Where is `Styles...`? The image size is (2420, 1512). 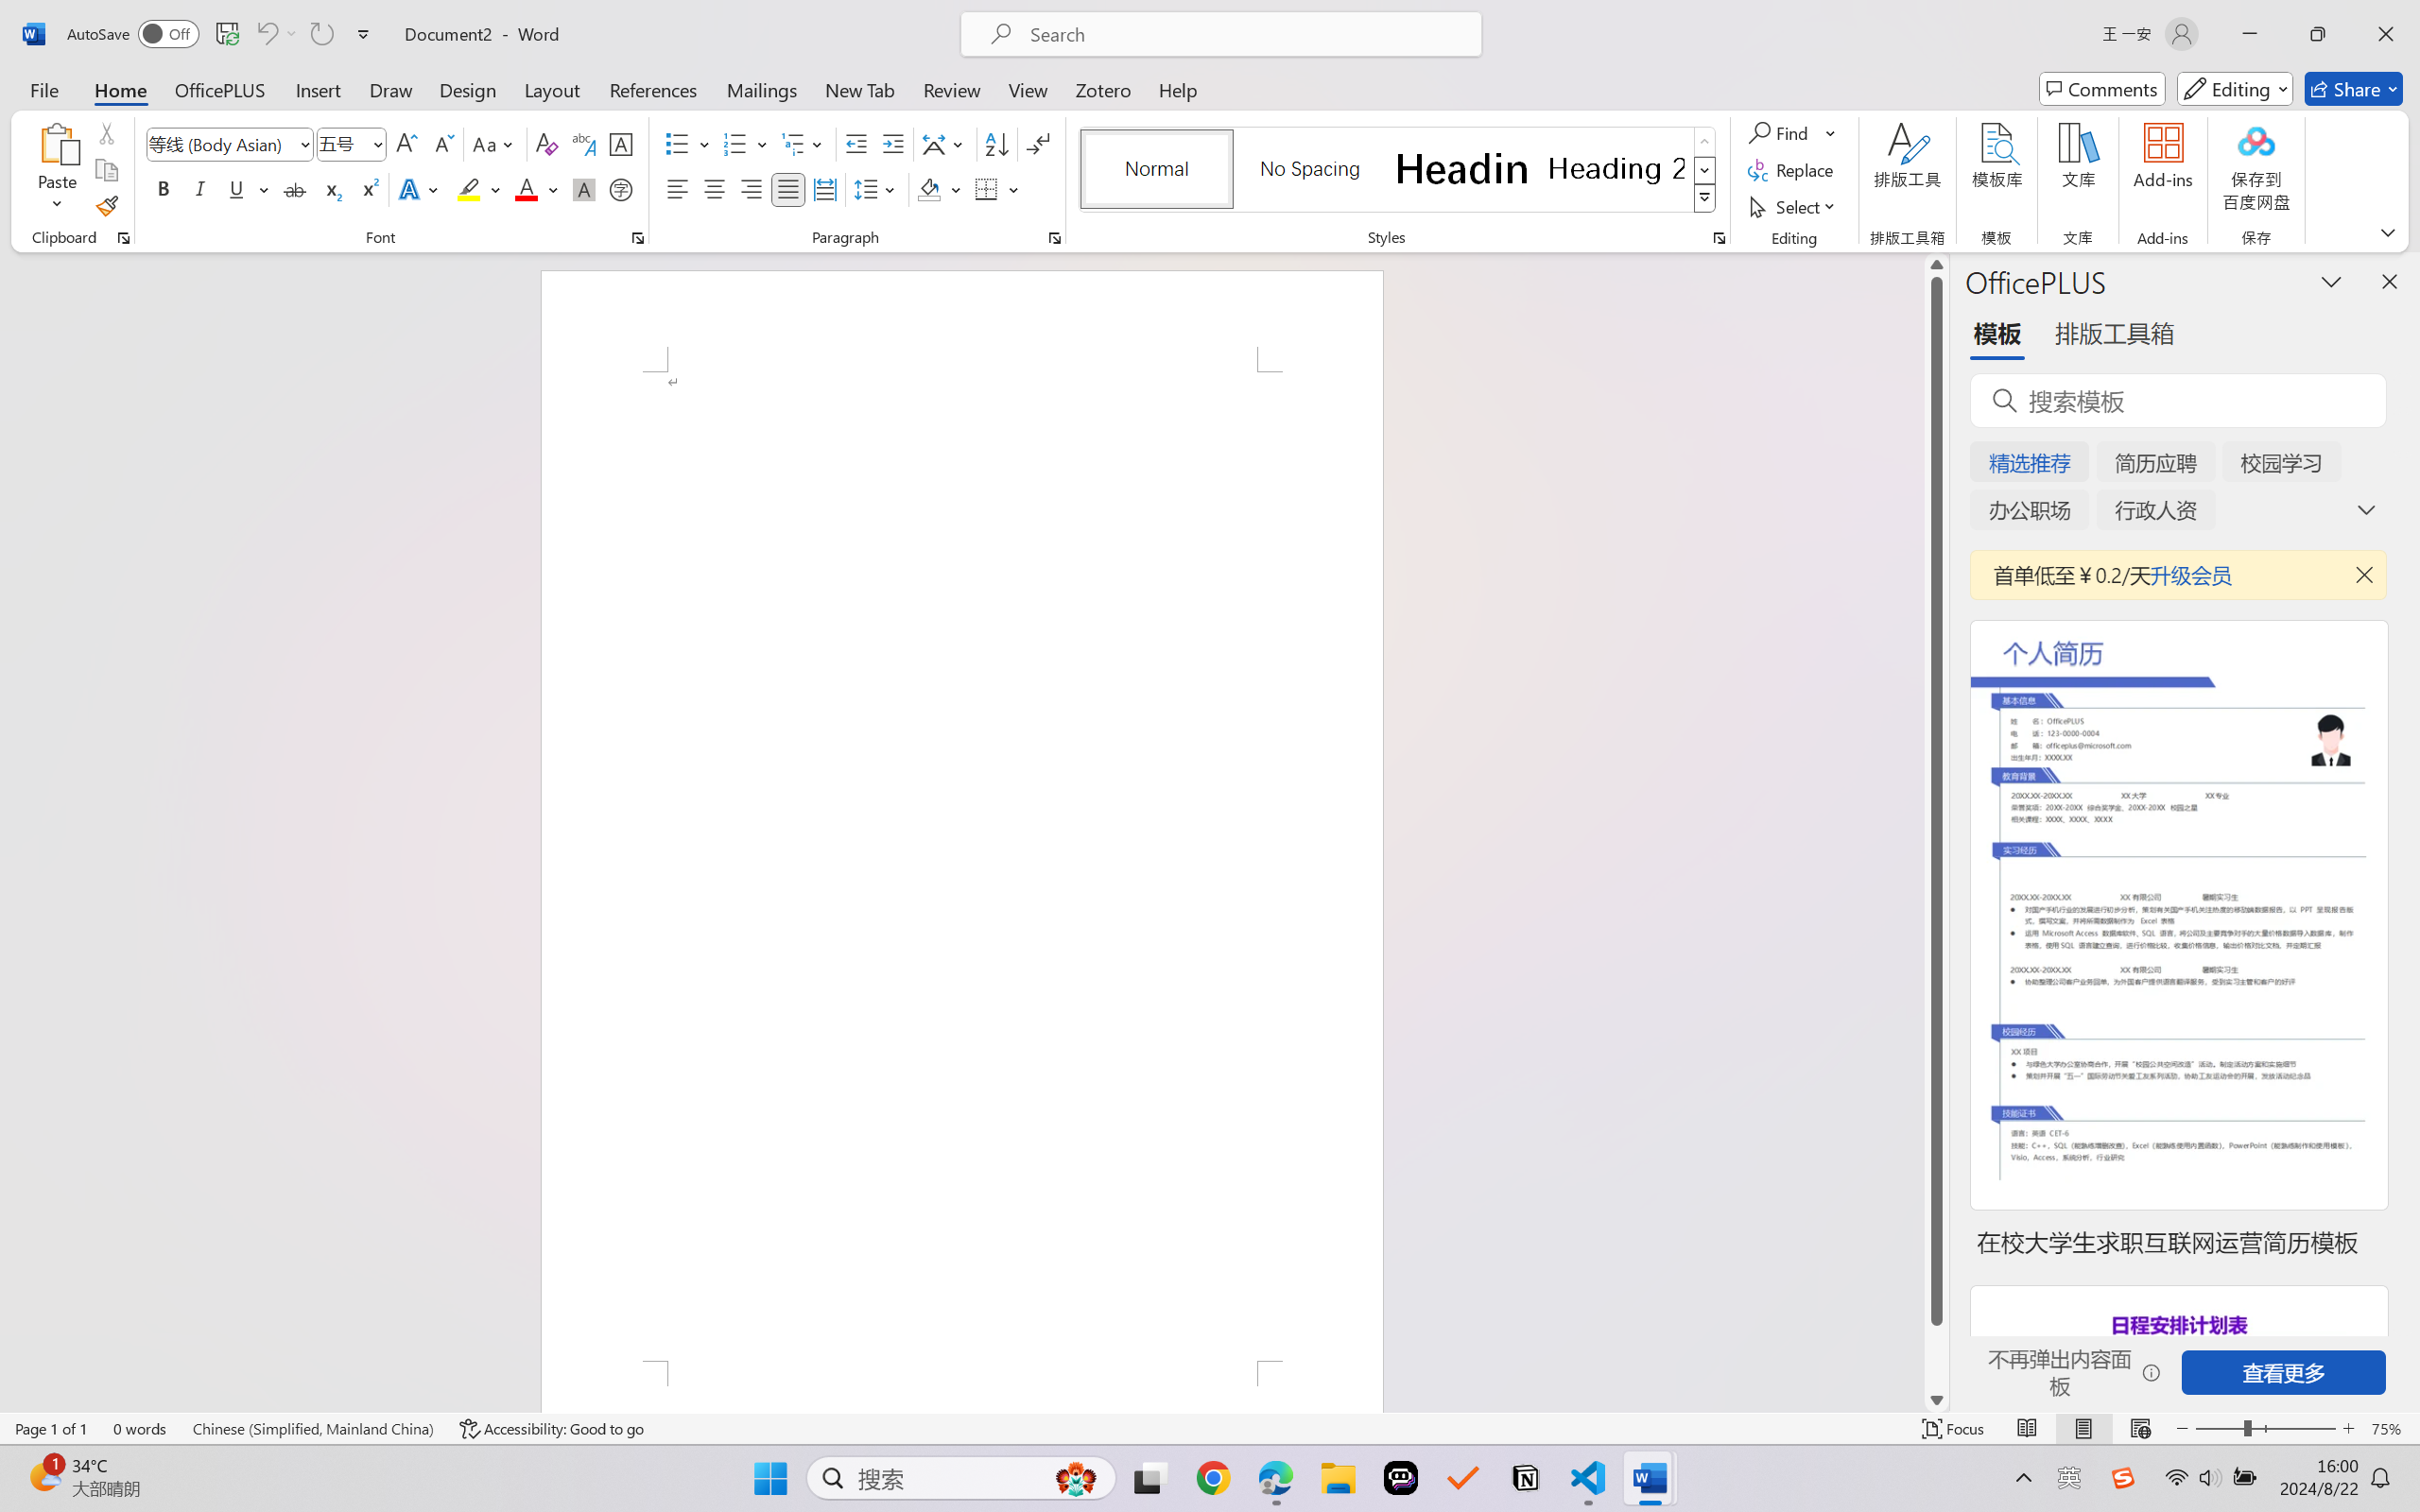 Styles... is located at coordinates (1719, 238).